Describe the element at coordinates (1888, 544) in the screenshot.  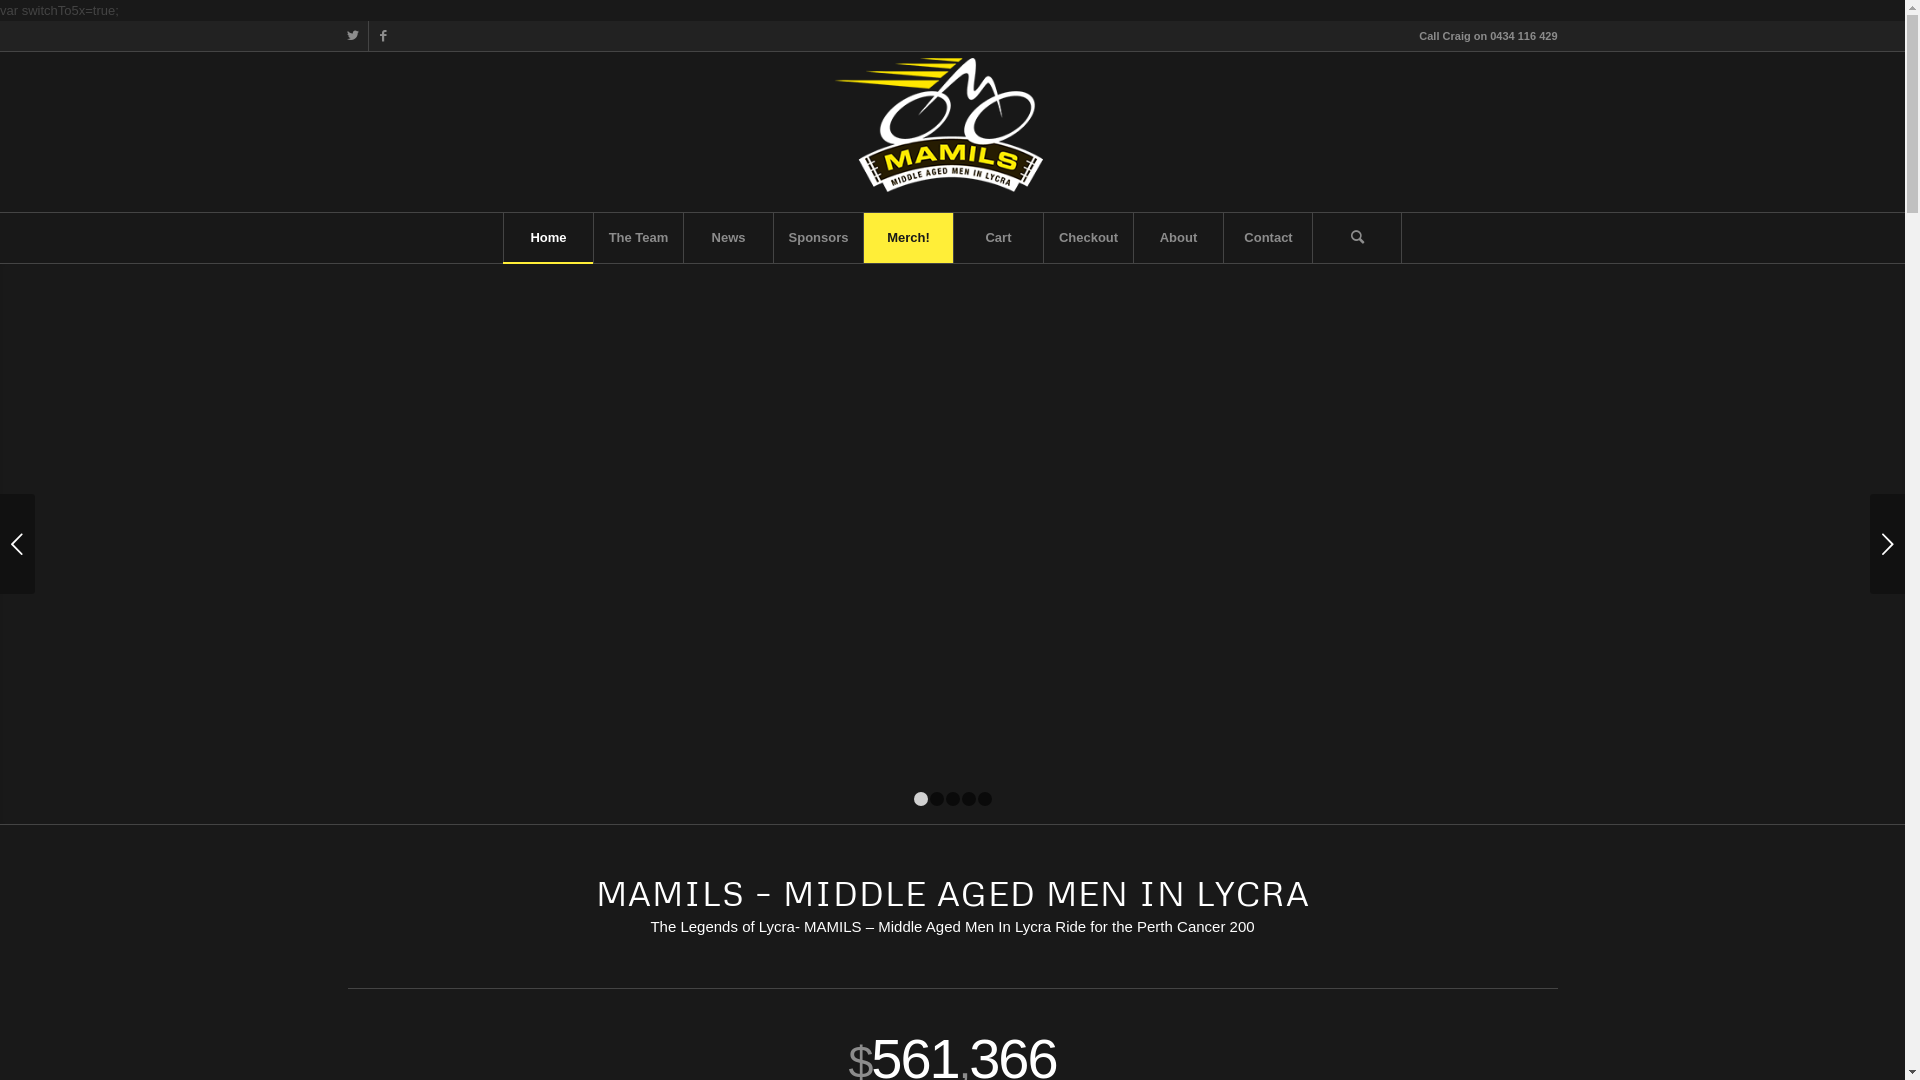
I see `Next` at that location.